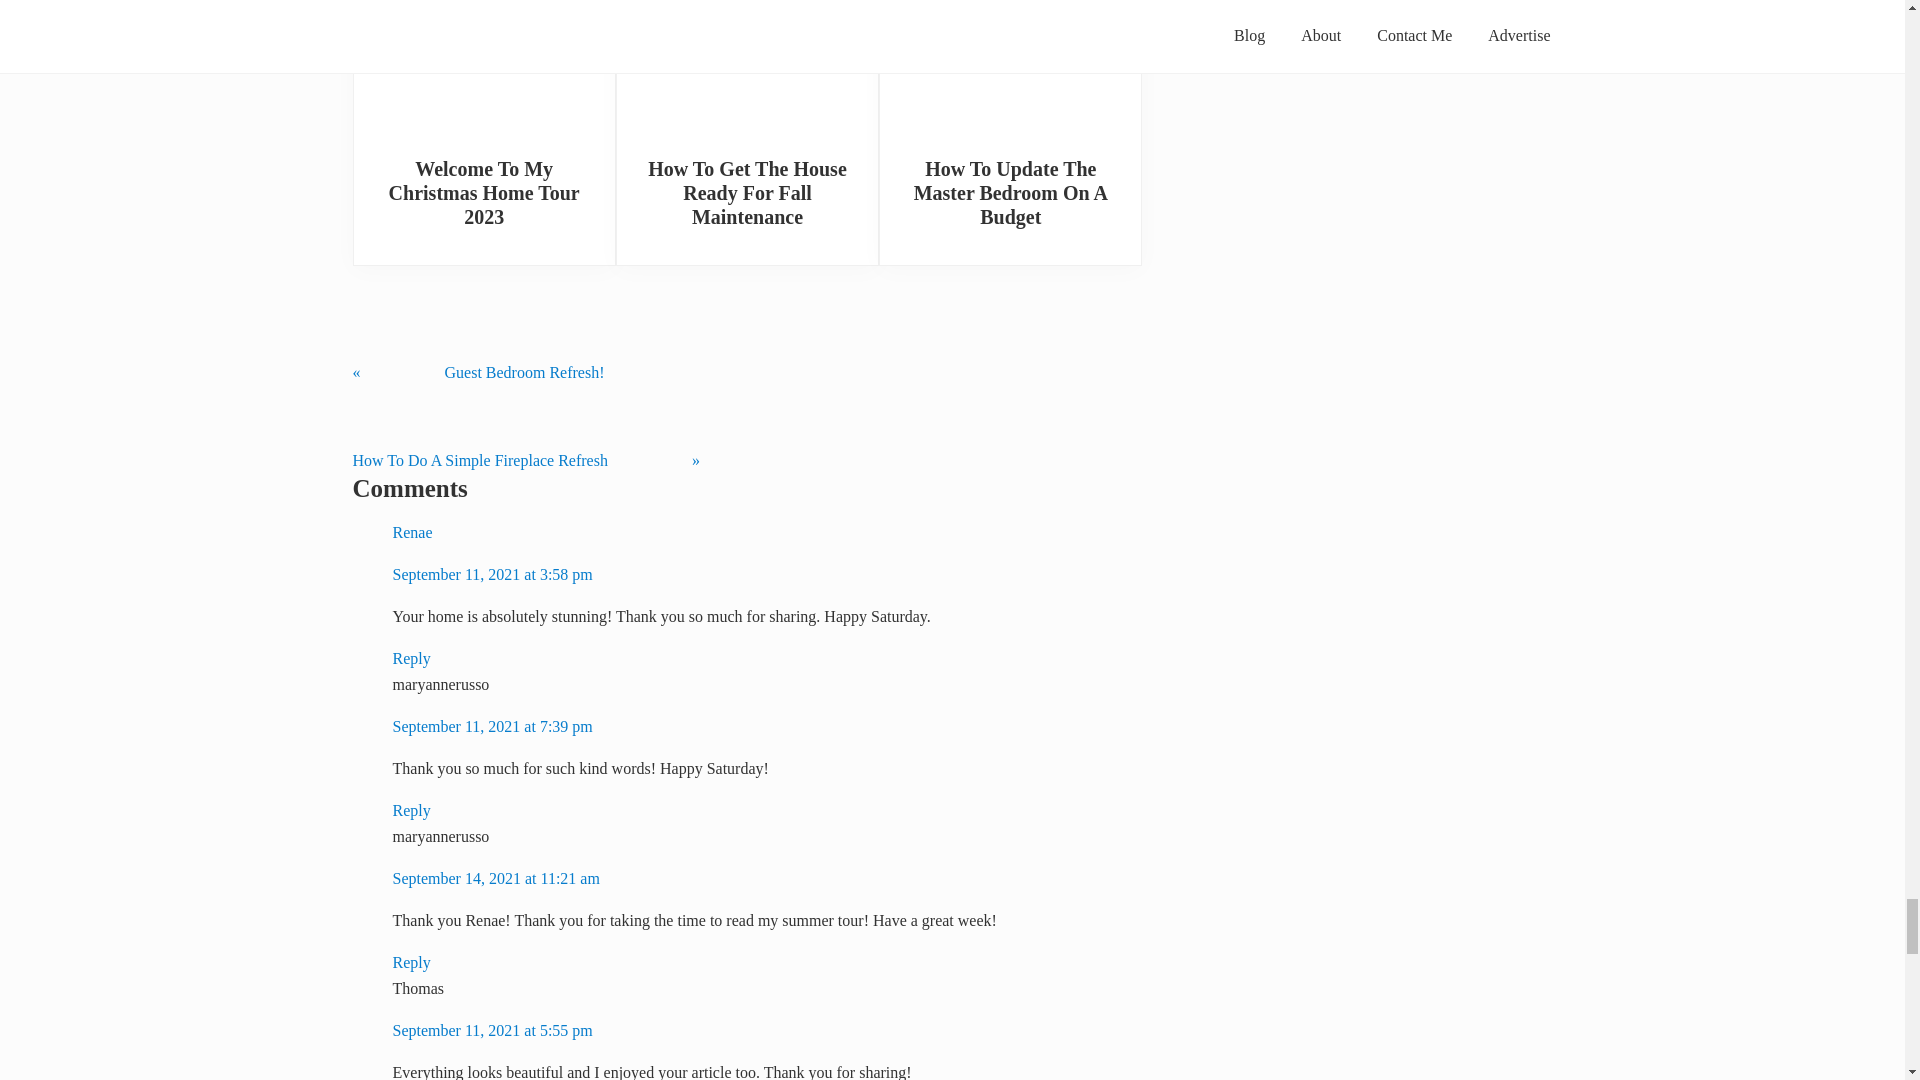 The width and height of the screenshot is (1920, 1080). Describe the element at coordinates (1010, 192) in the screenshot. I see `How To Update The Master Bedroom On A Budget` at that location.